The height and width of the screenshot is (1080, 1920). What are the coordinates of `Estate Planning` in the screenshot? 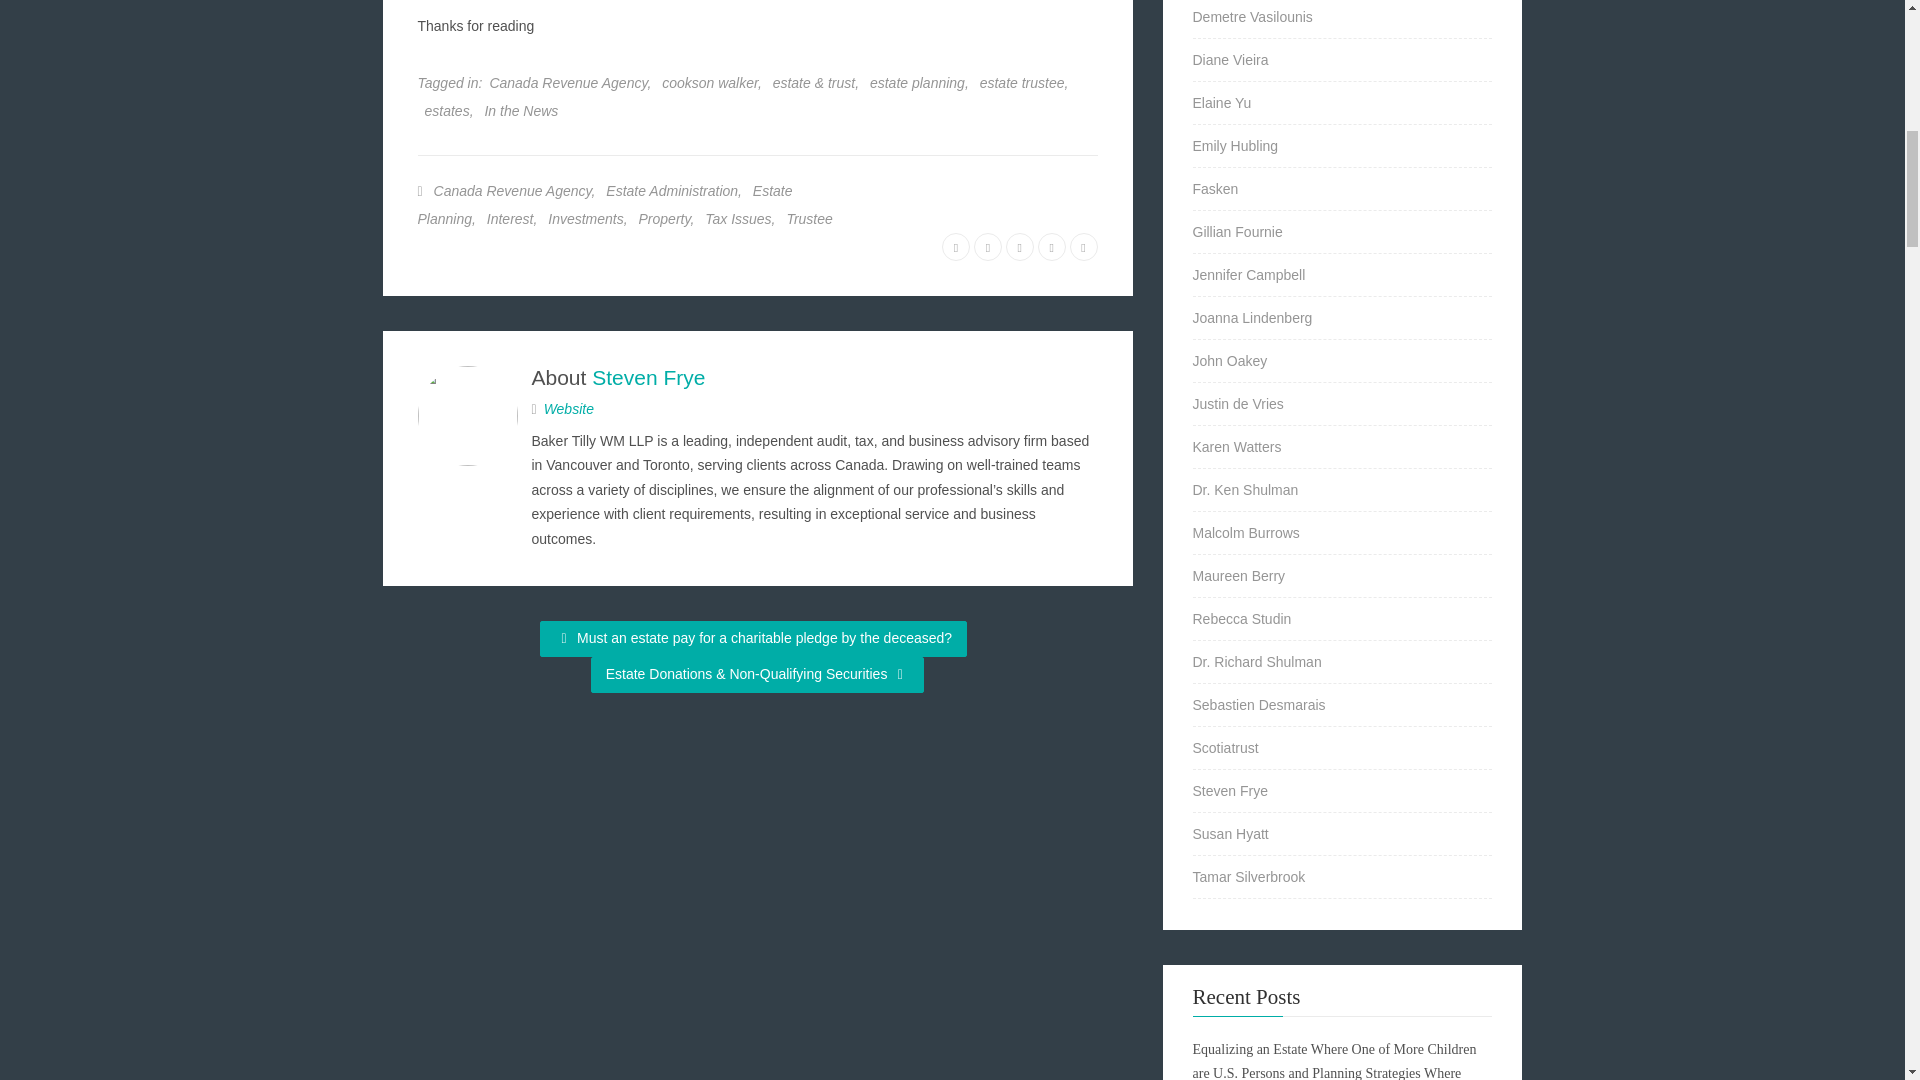 It's located at (605, 204).